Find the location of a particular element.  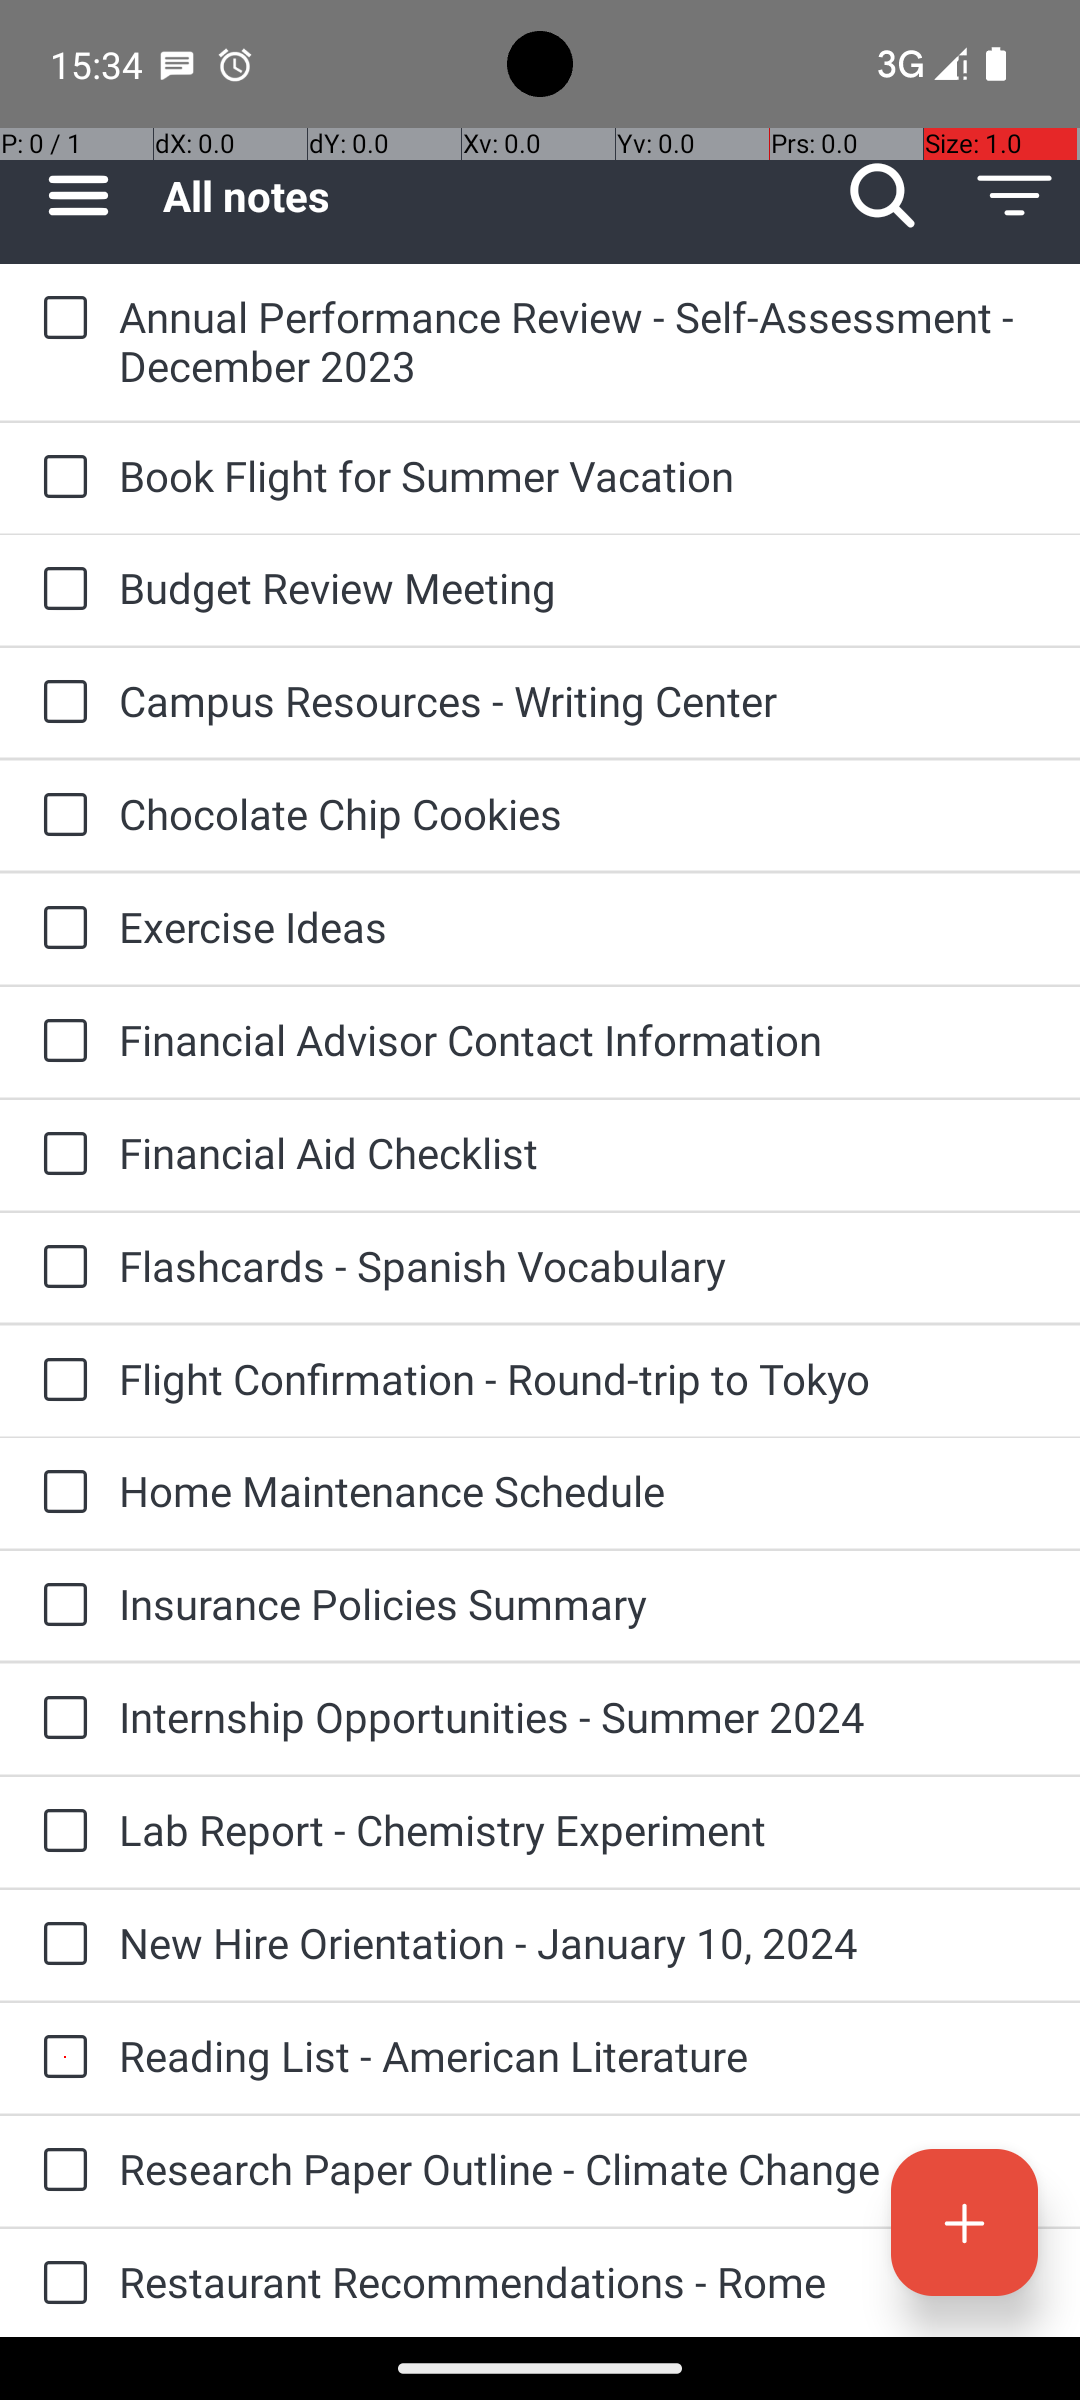

to-do: Campus Resources - Writing Center is located at coordinates (60, 703).